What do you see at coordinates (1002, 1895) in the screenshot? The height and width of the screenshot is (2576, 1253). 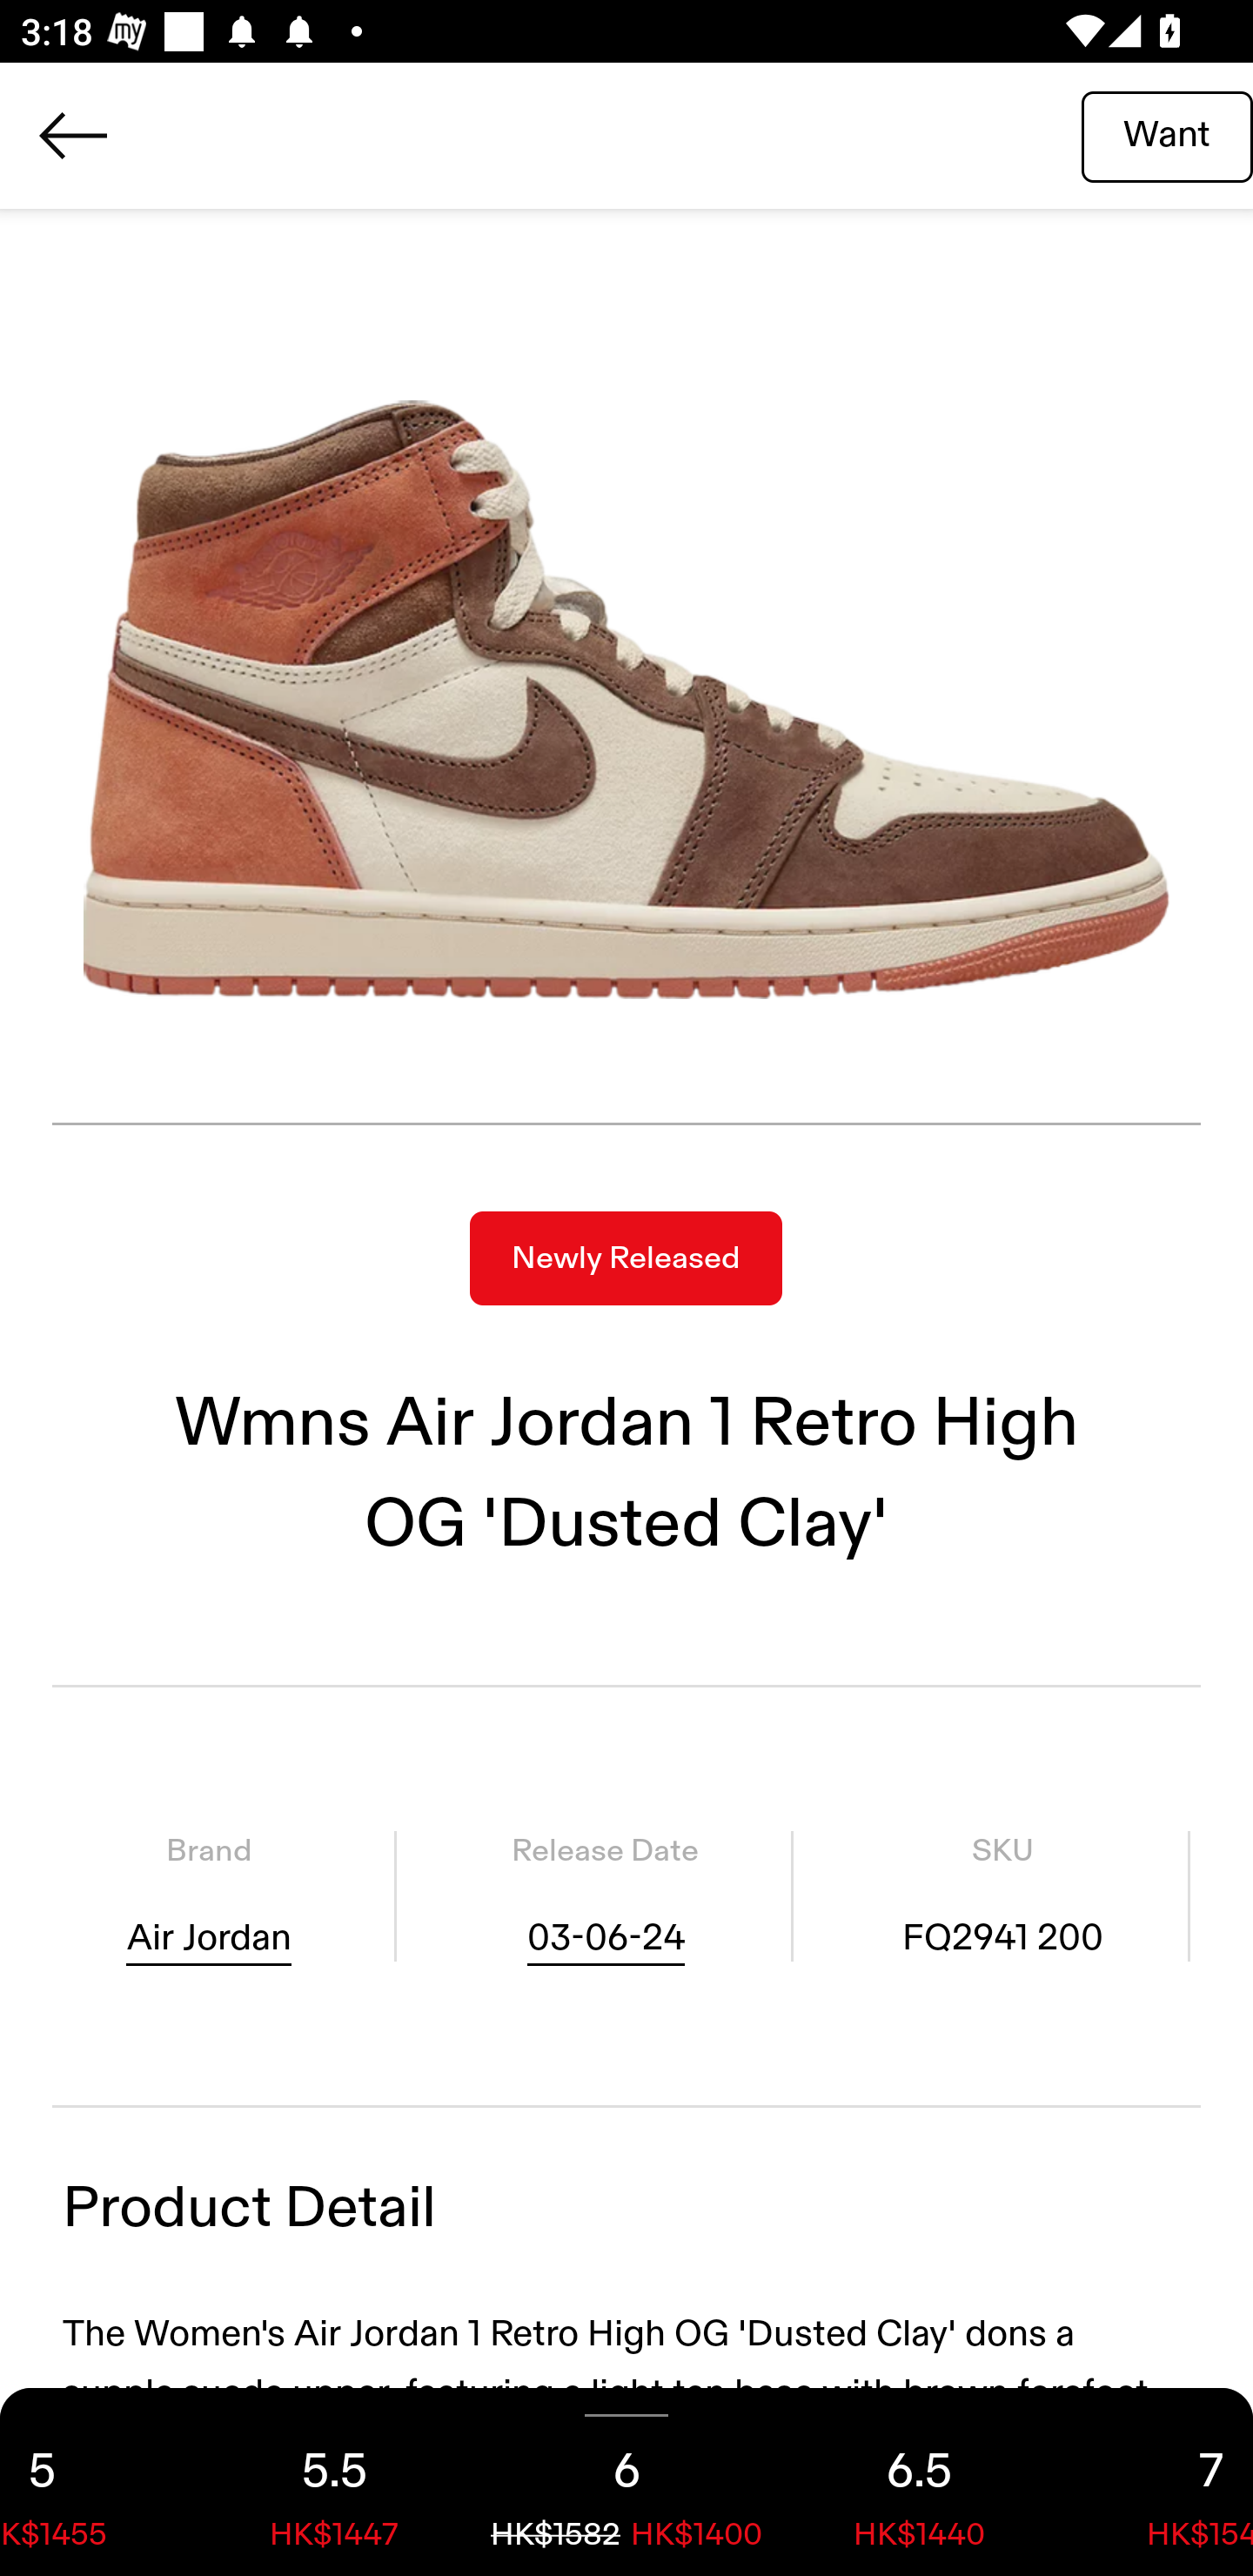 I see `SKU FQ2941 200` at bounding box center [1002, 1895].